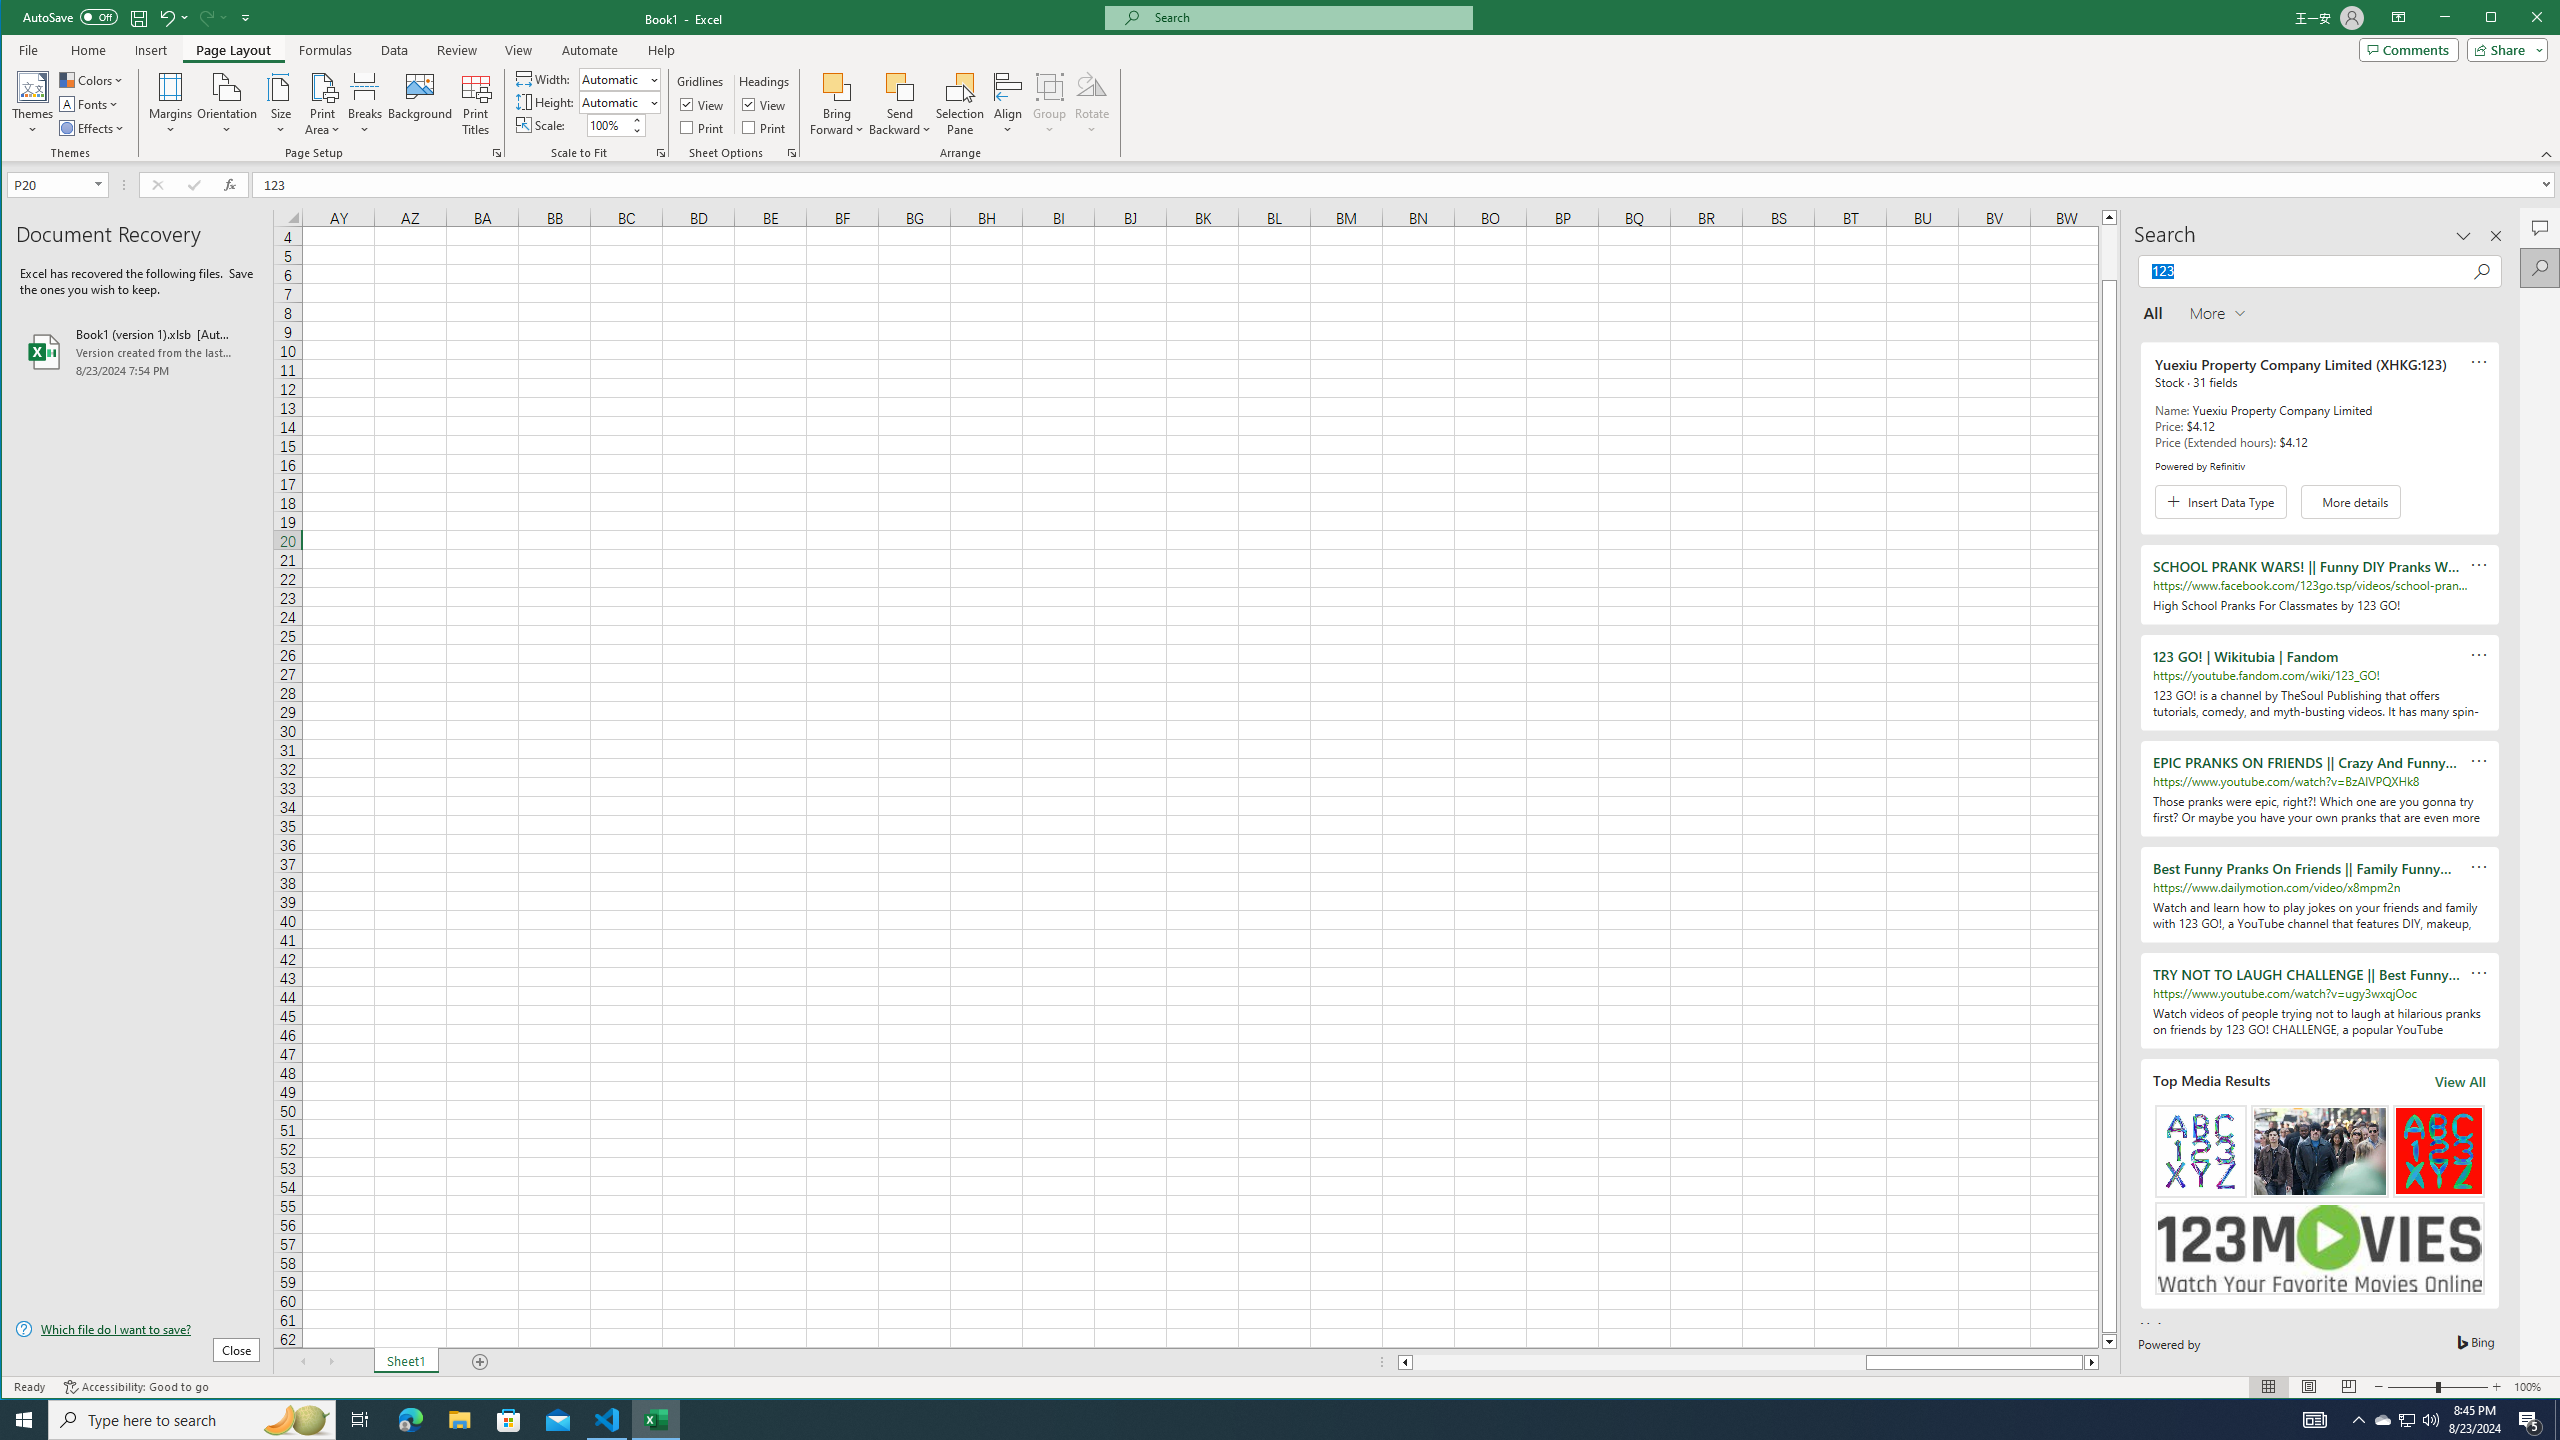 The height and width of the screenshot is (1440, 2560). Describe the element at coordinates (2398, 18) in the screenshot. I see `Ribbon Display Options` at that location.